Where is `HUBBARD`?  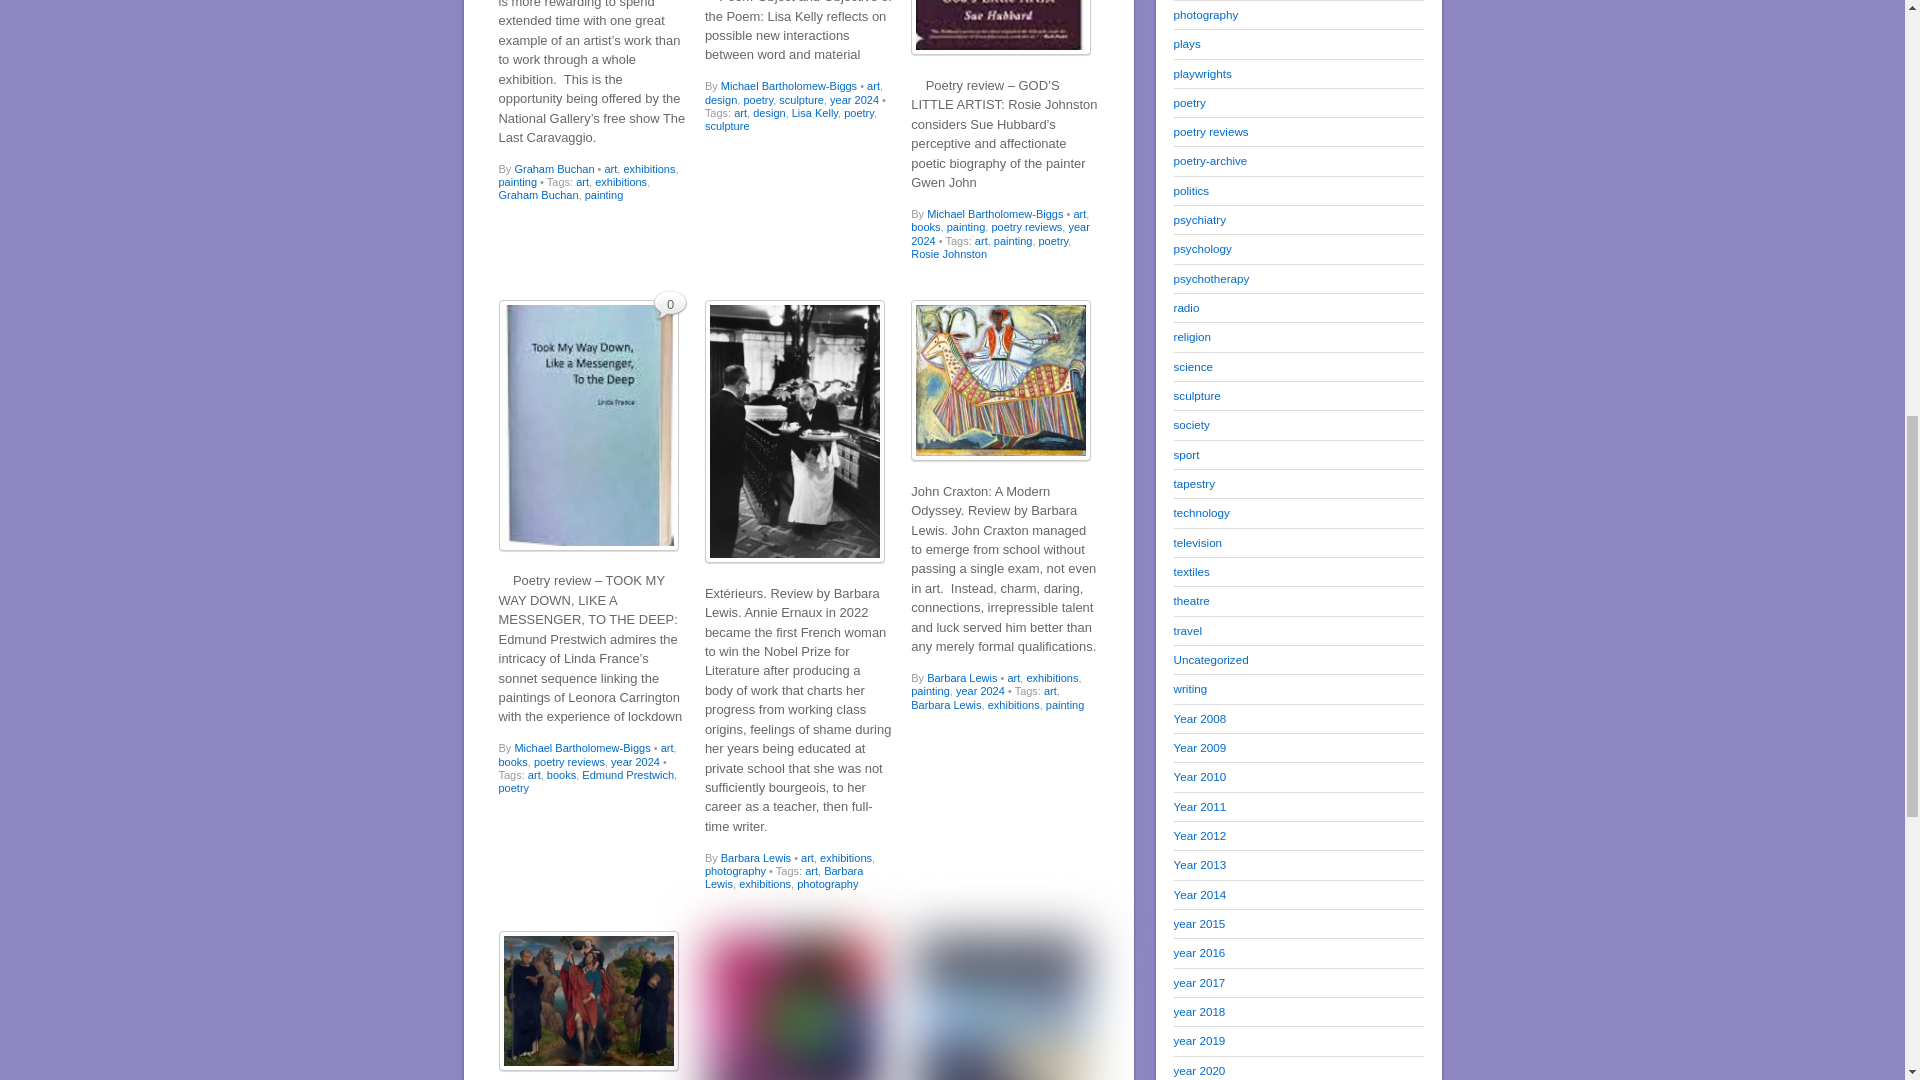
HUBBARD is located at coordinates (1000, 28).